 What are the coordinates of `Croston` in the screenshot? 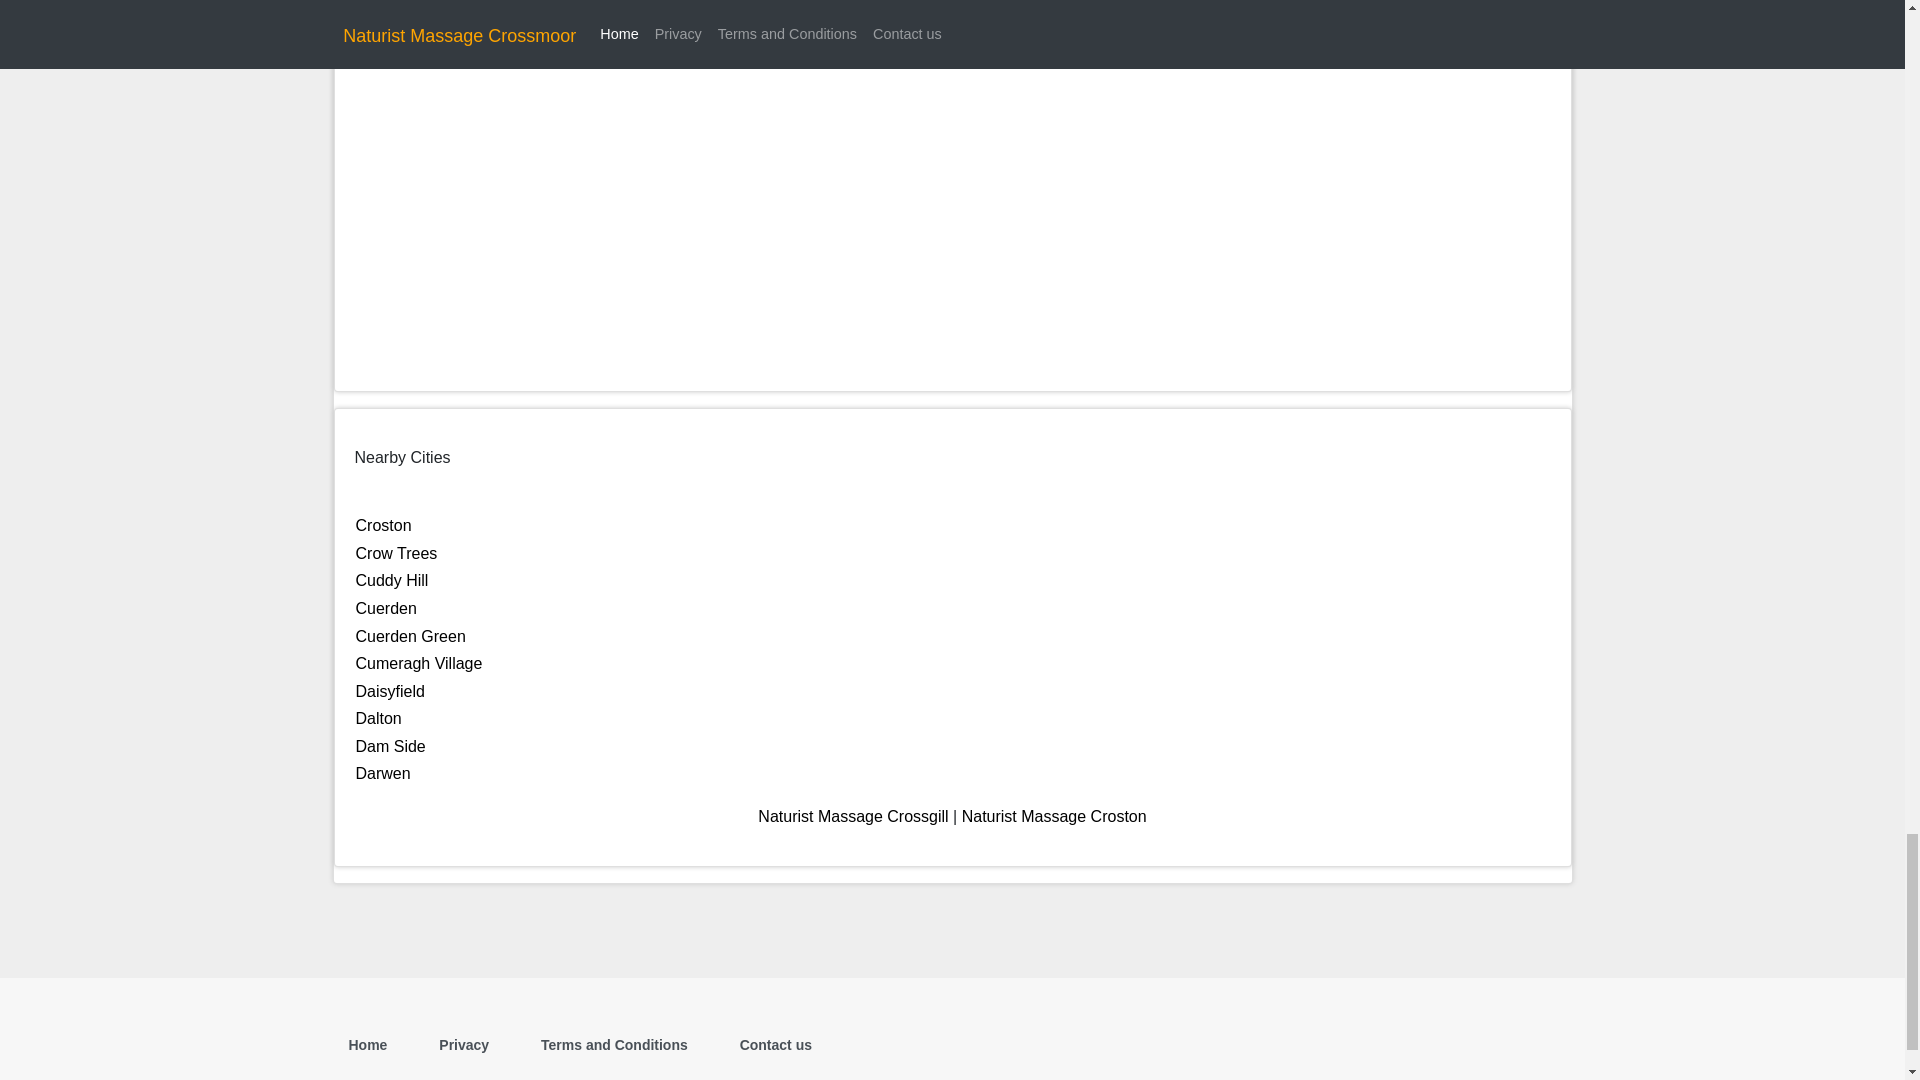 It's located at (384, 525).